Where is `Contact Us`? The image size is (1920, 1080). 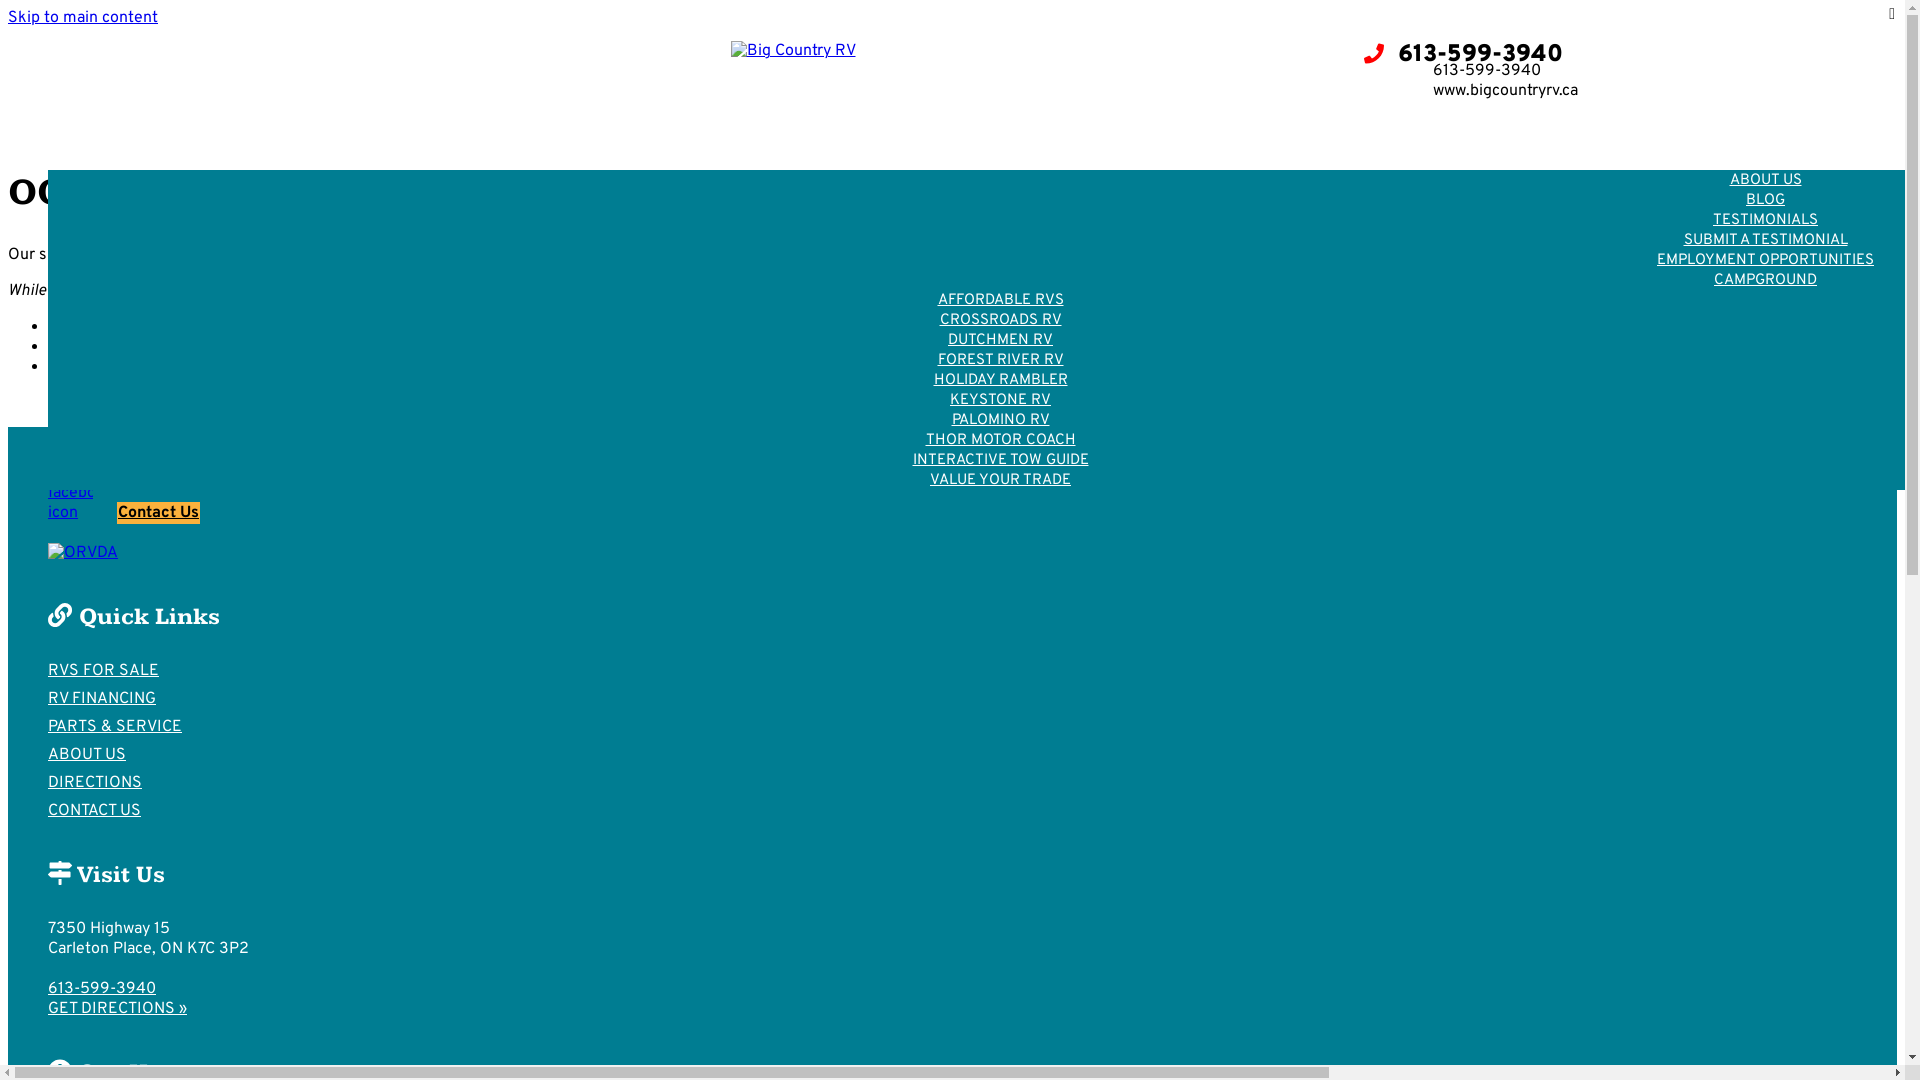
Contact Us is located at coordinates (158, 513).